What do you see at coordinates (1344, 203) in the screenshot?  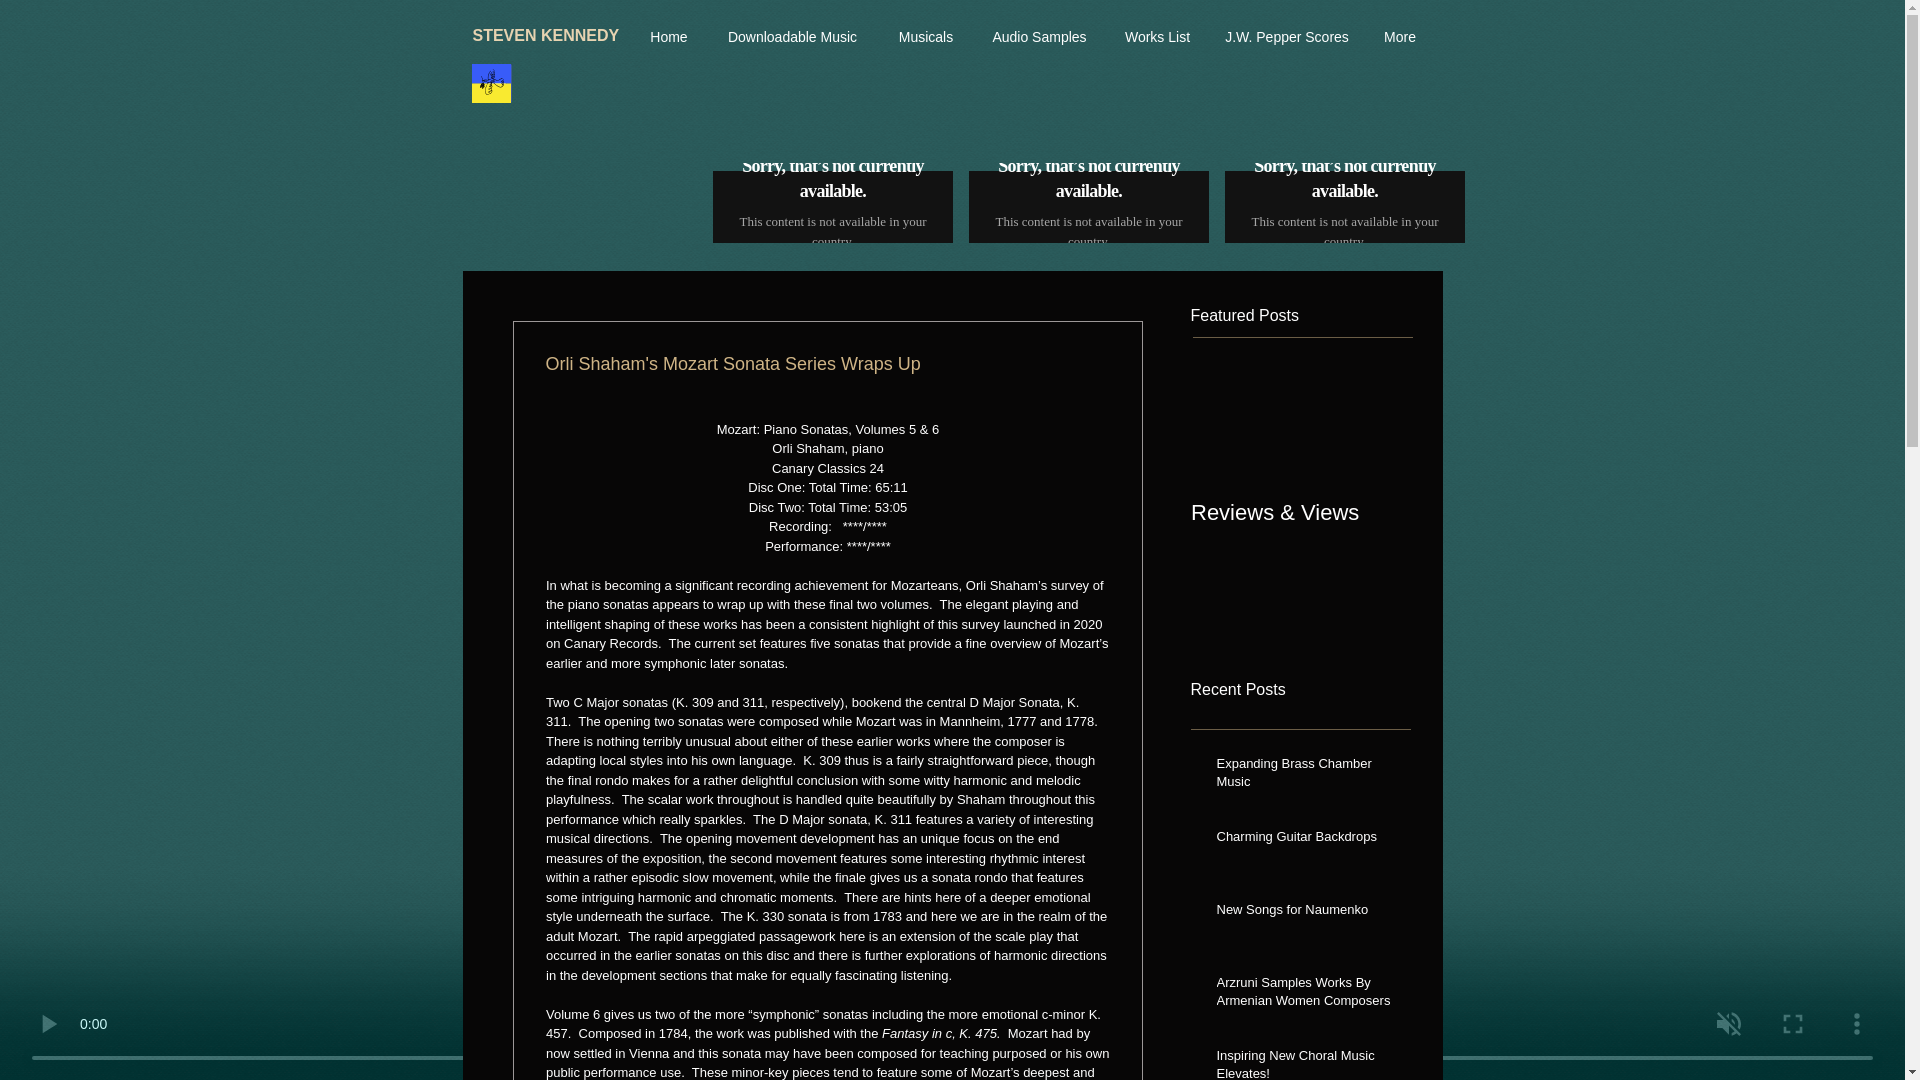 I see `Spotify Player` at bounding box center [1344, 203].